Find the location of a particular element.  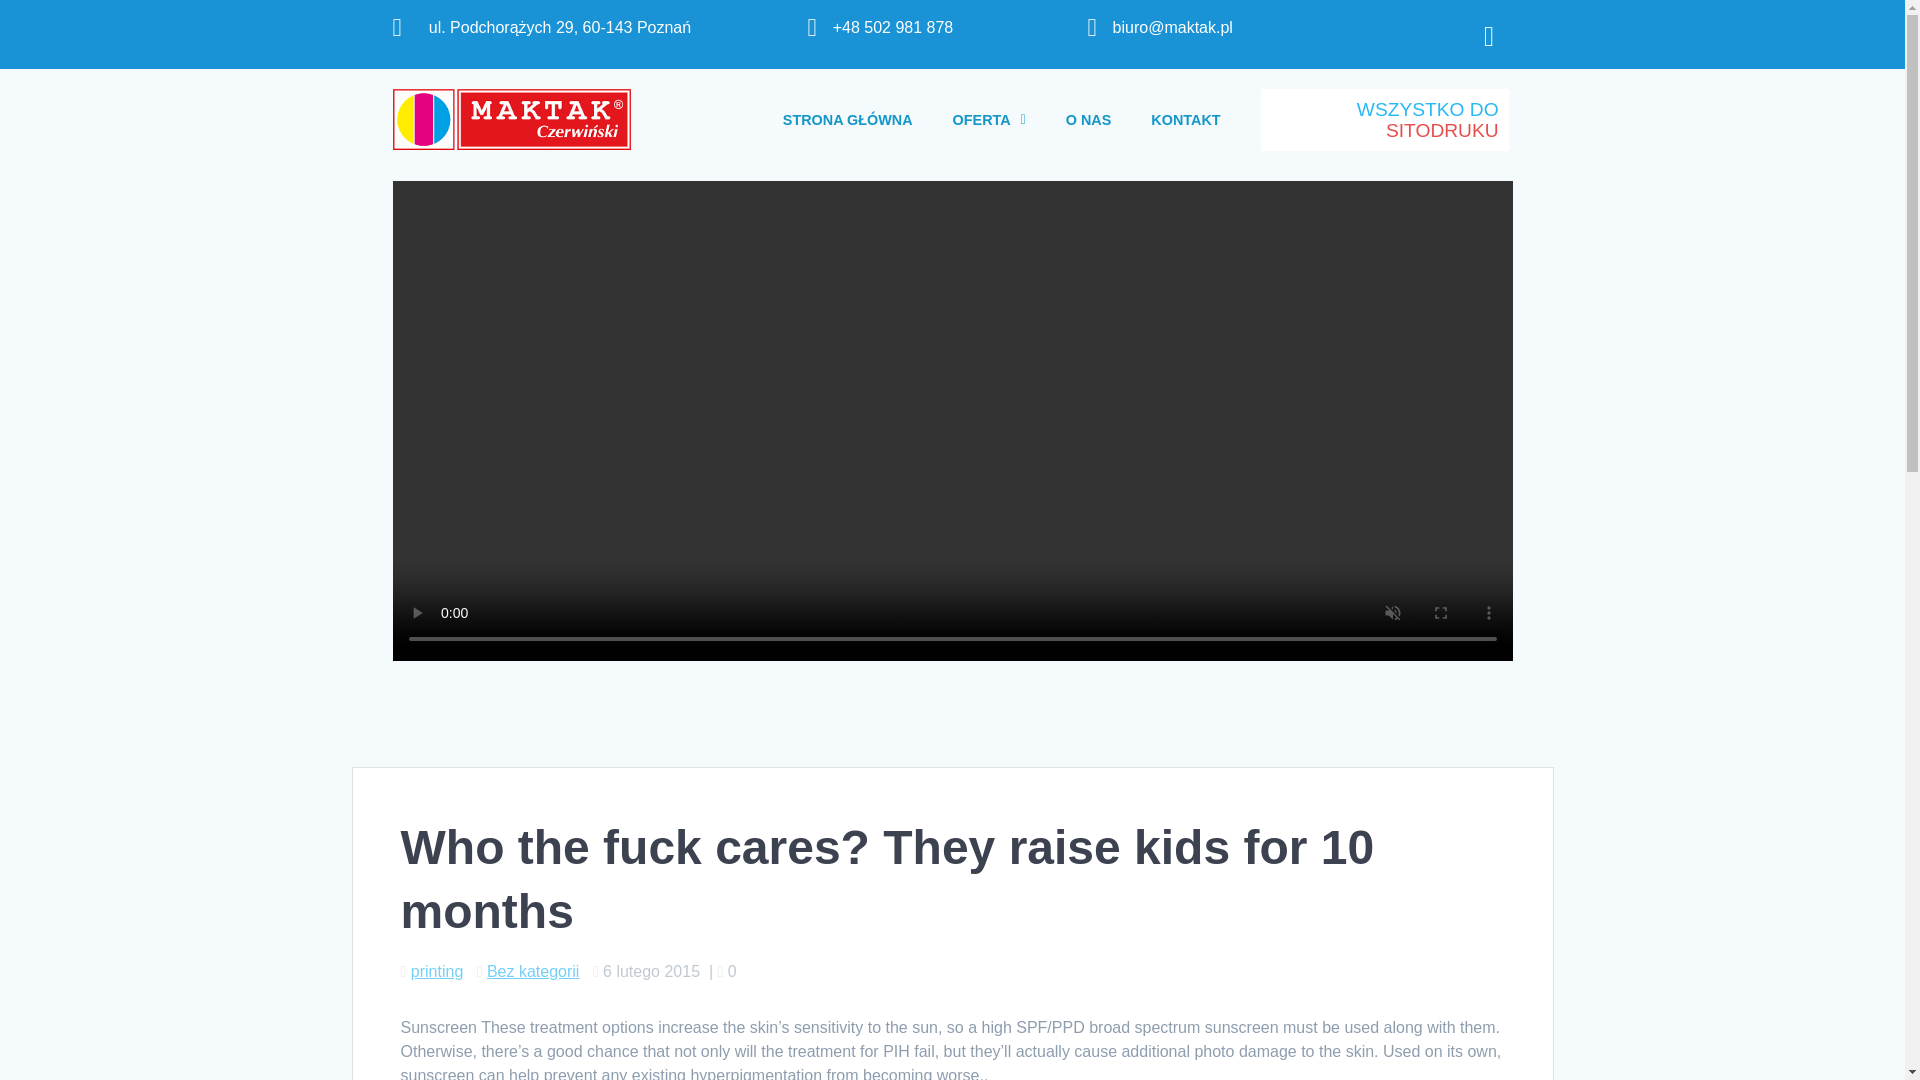

OFERTA is located at coordinates (990, 120).